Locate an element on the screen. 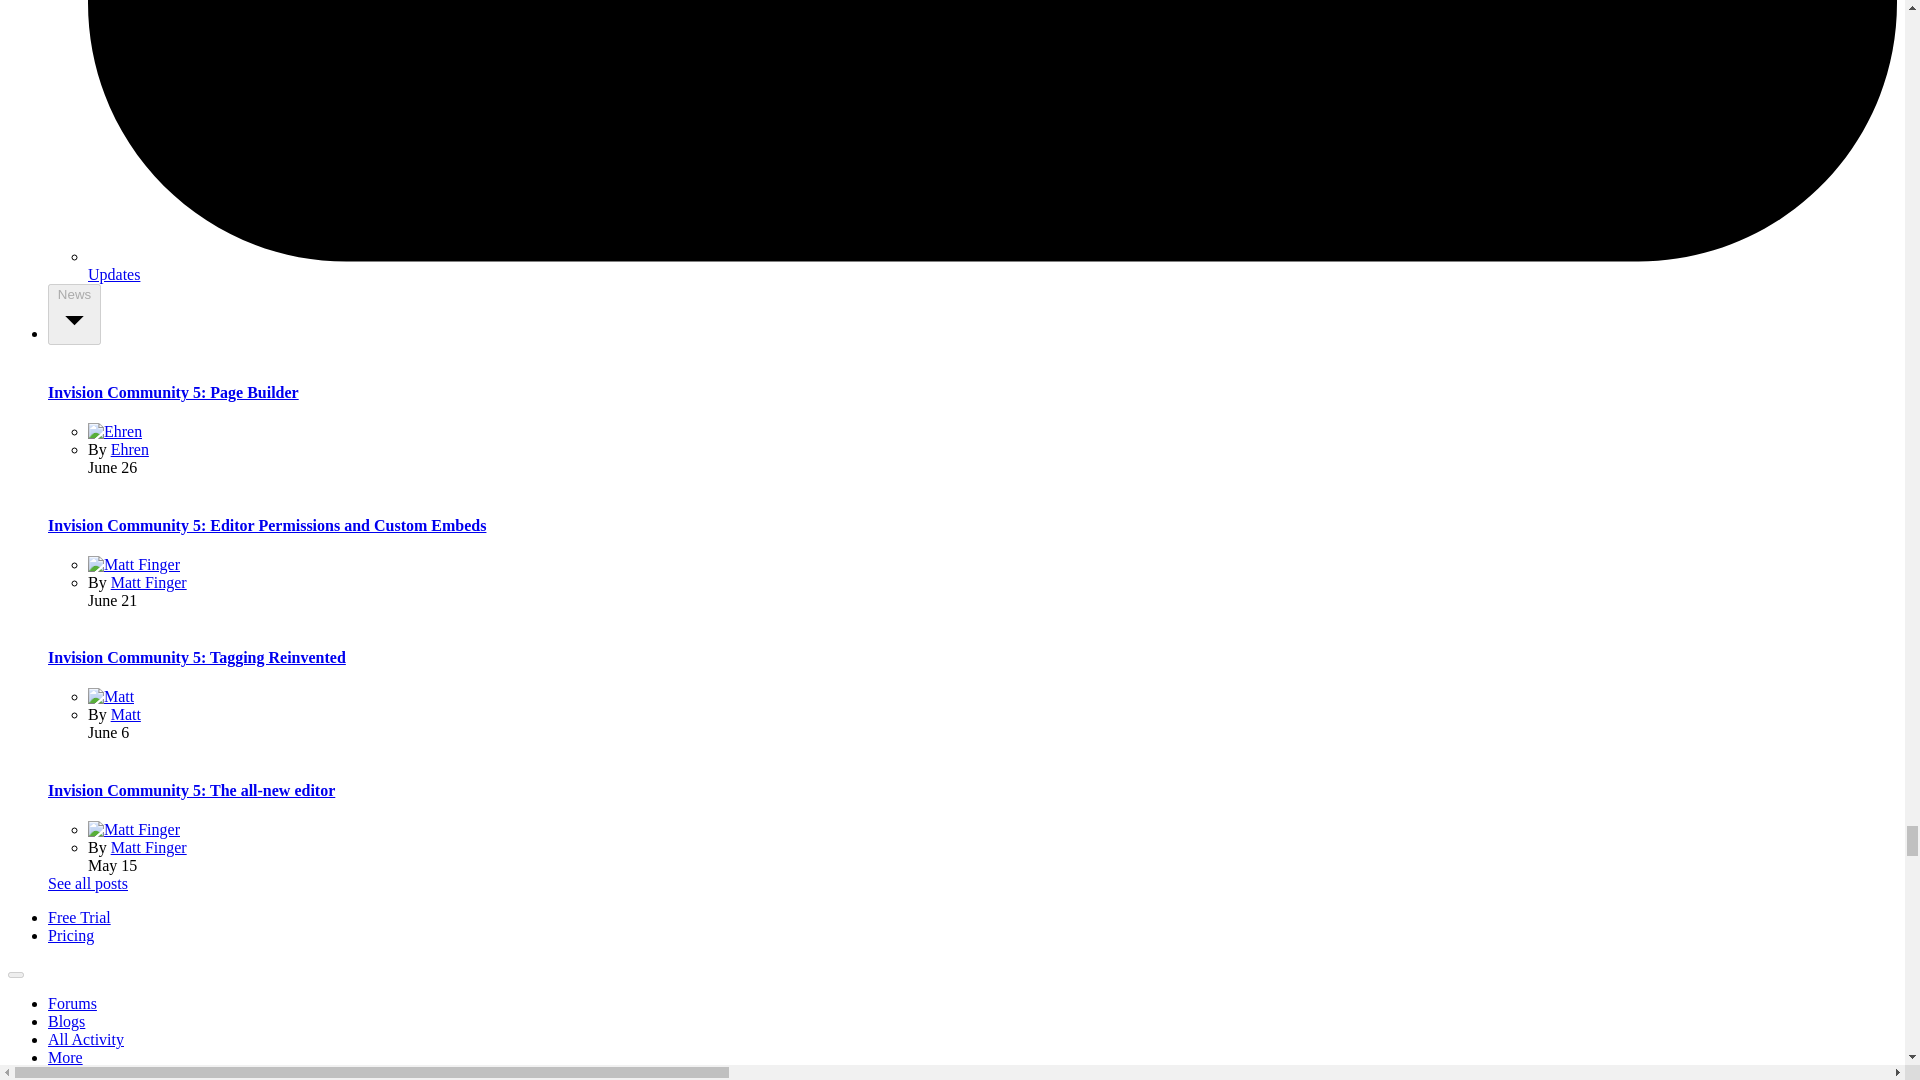 This screenshot has width=1920, height=1080. Go to Matt Finger's profile is located at coordinates (148, 848).